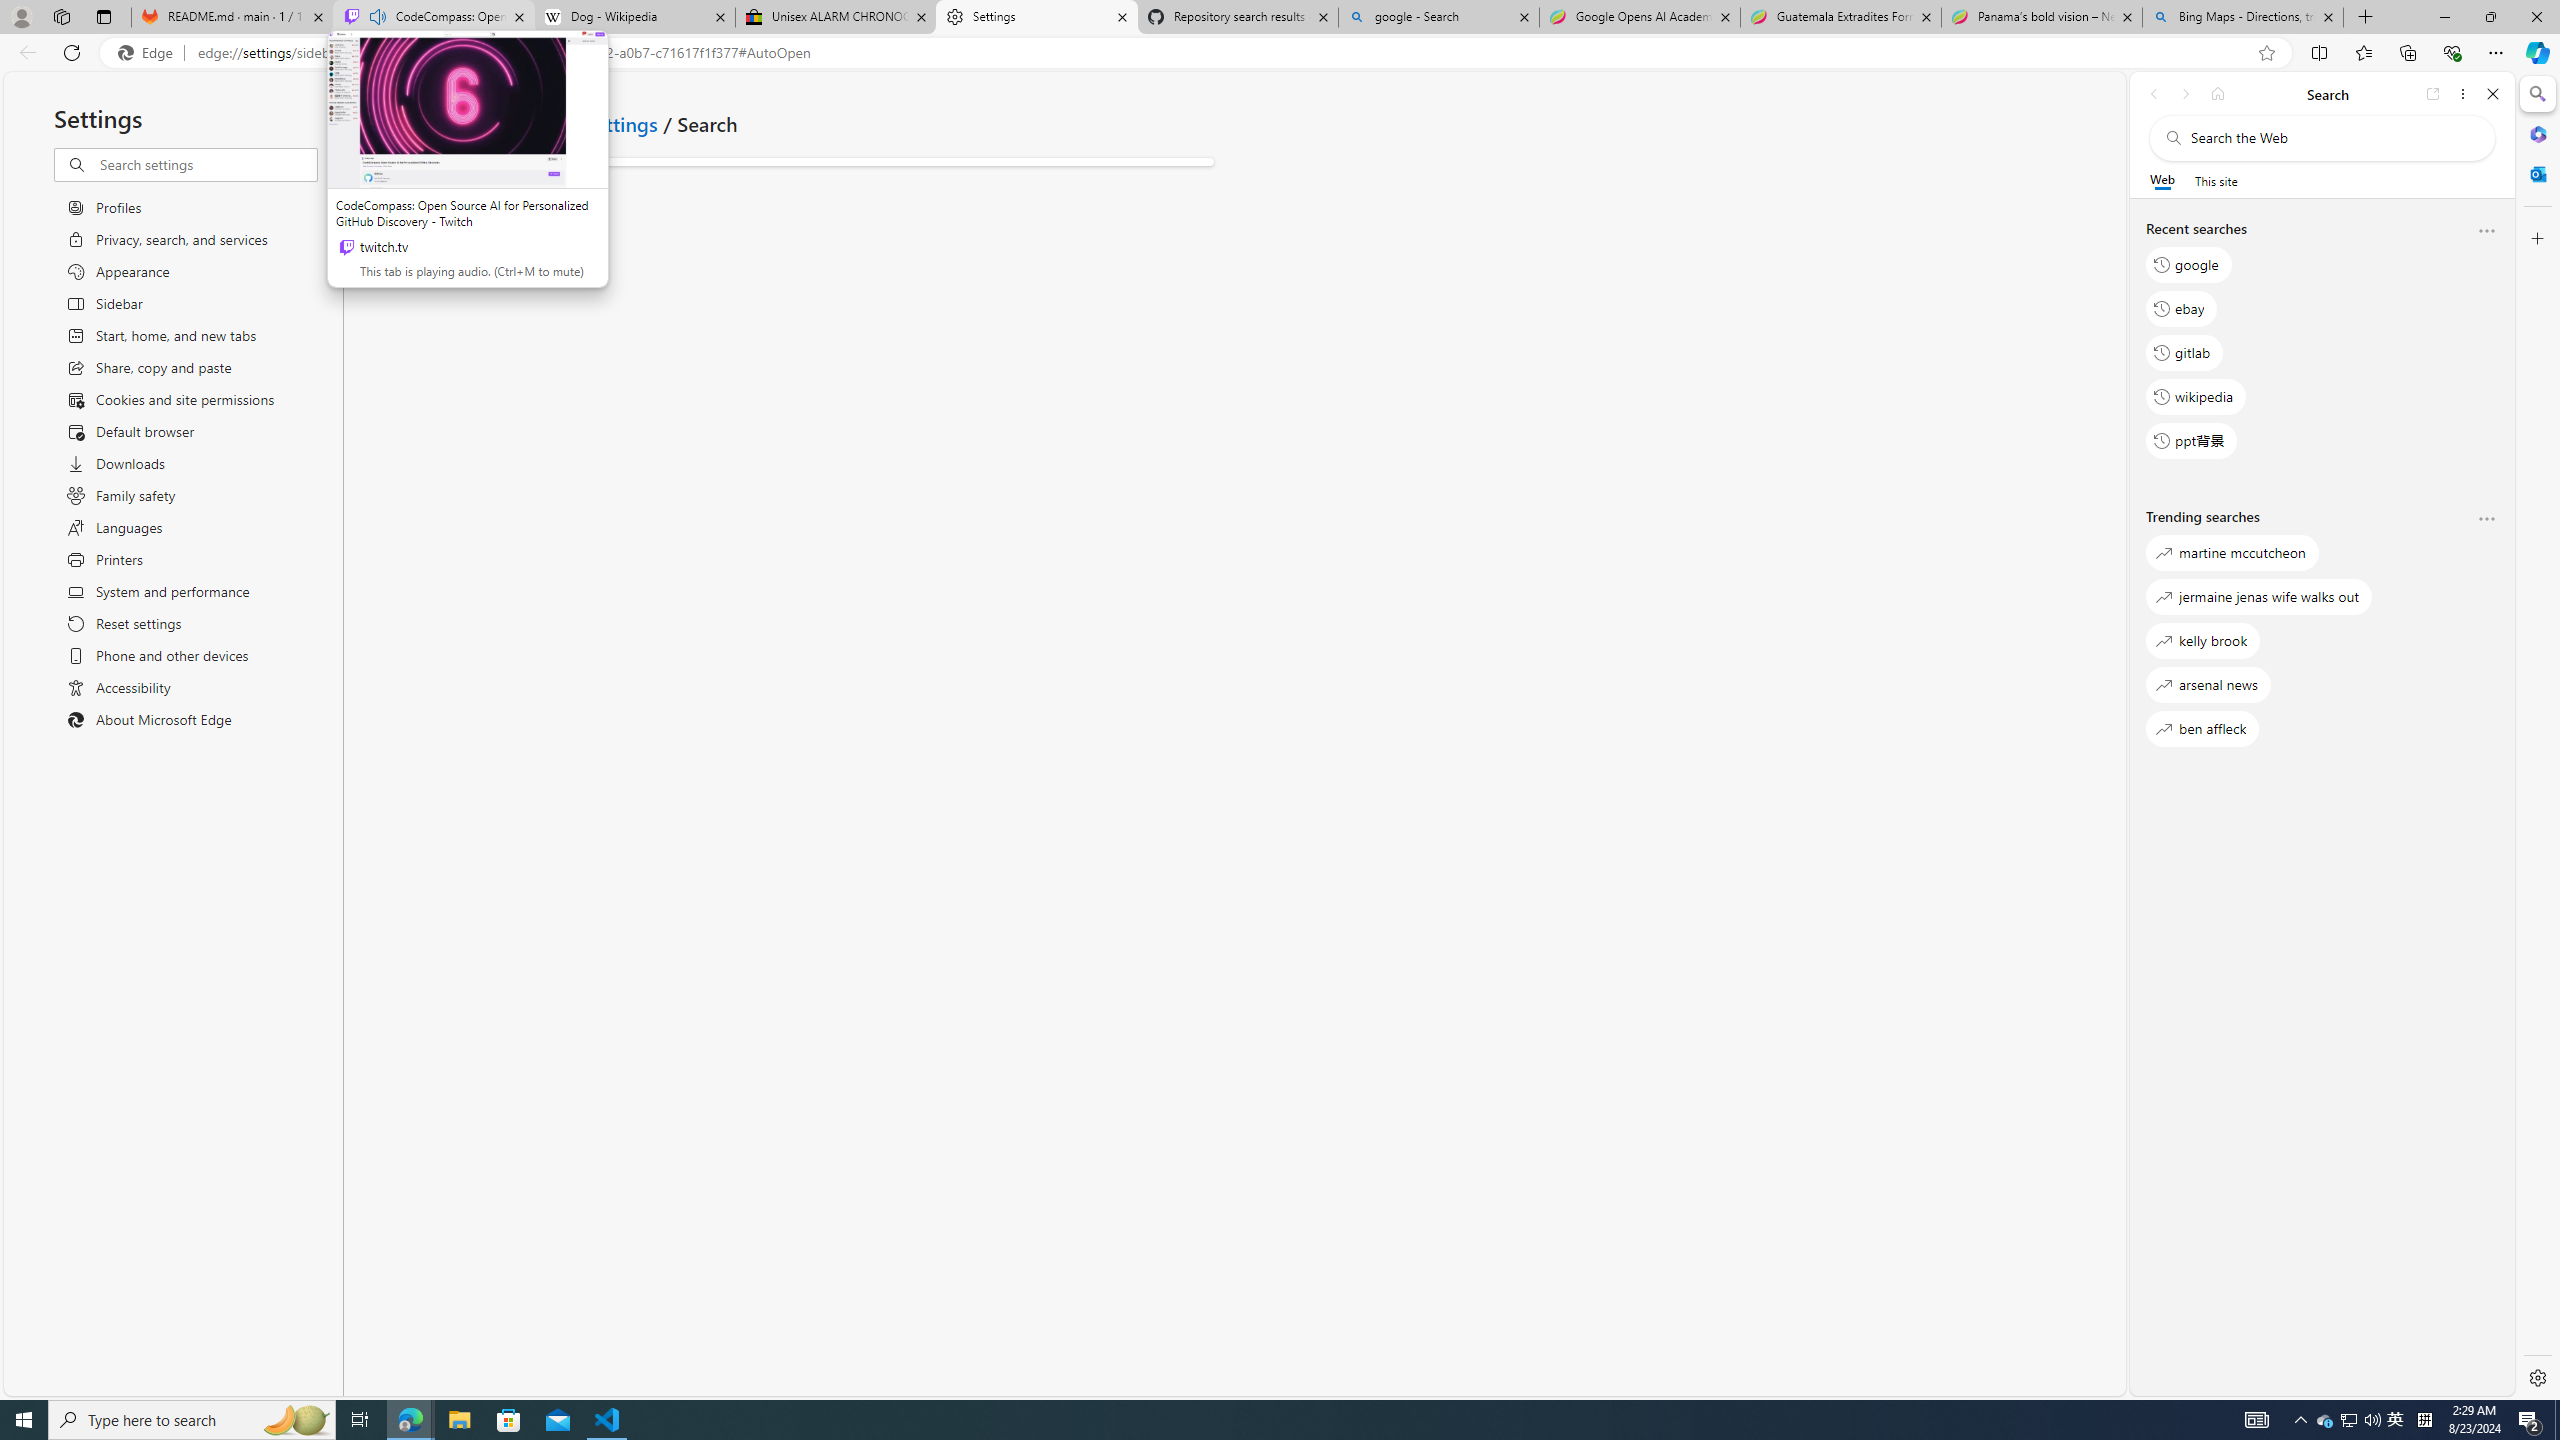  Describe the element at coordinates (149, 53) in the screenshot. I see `Edge` at that location.